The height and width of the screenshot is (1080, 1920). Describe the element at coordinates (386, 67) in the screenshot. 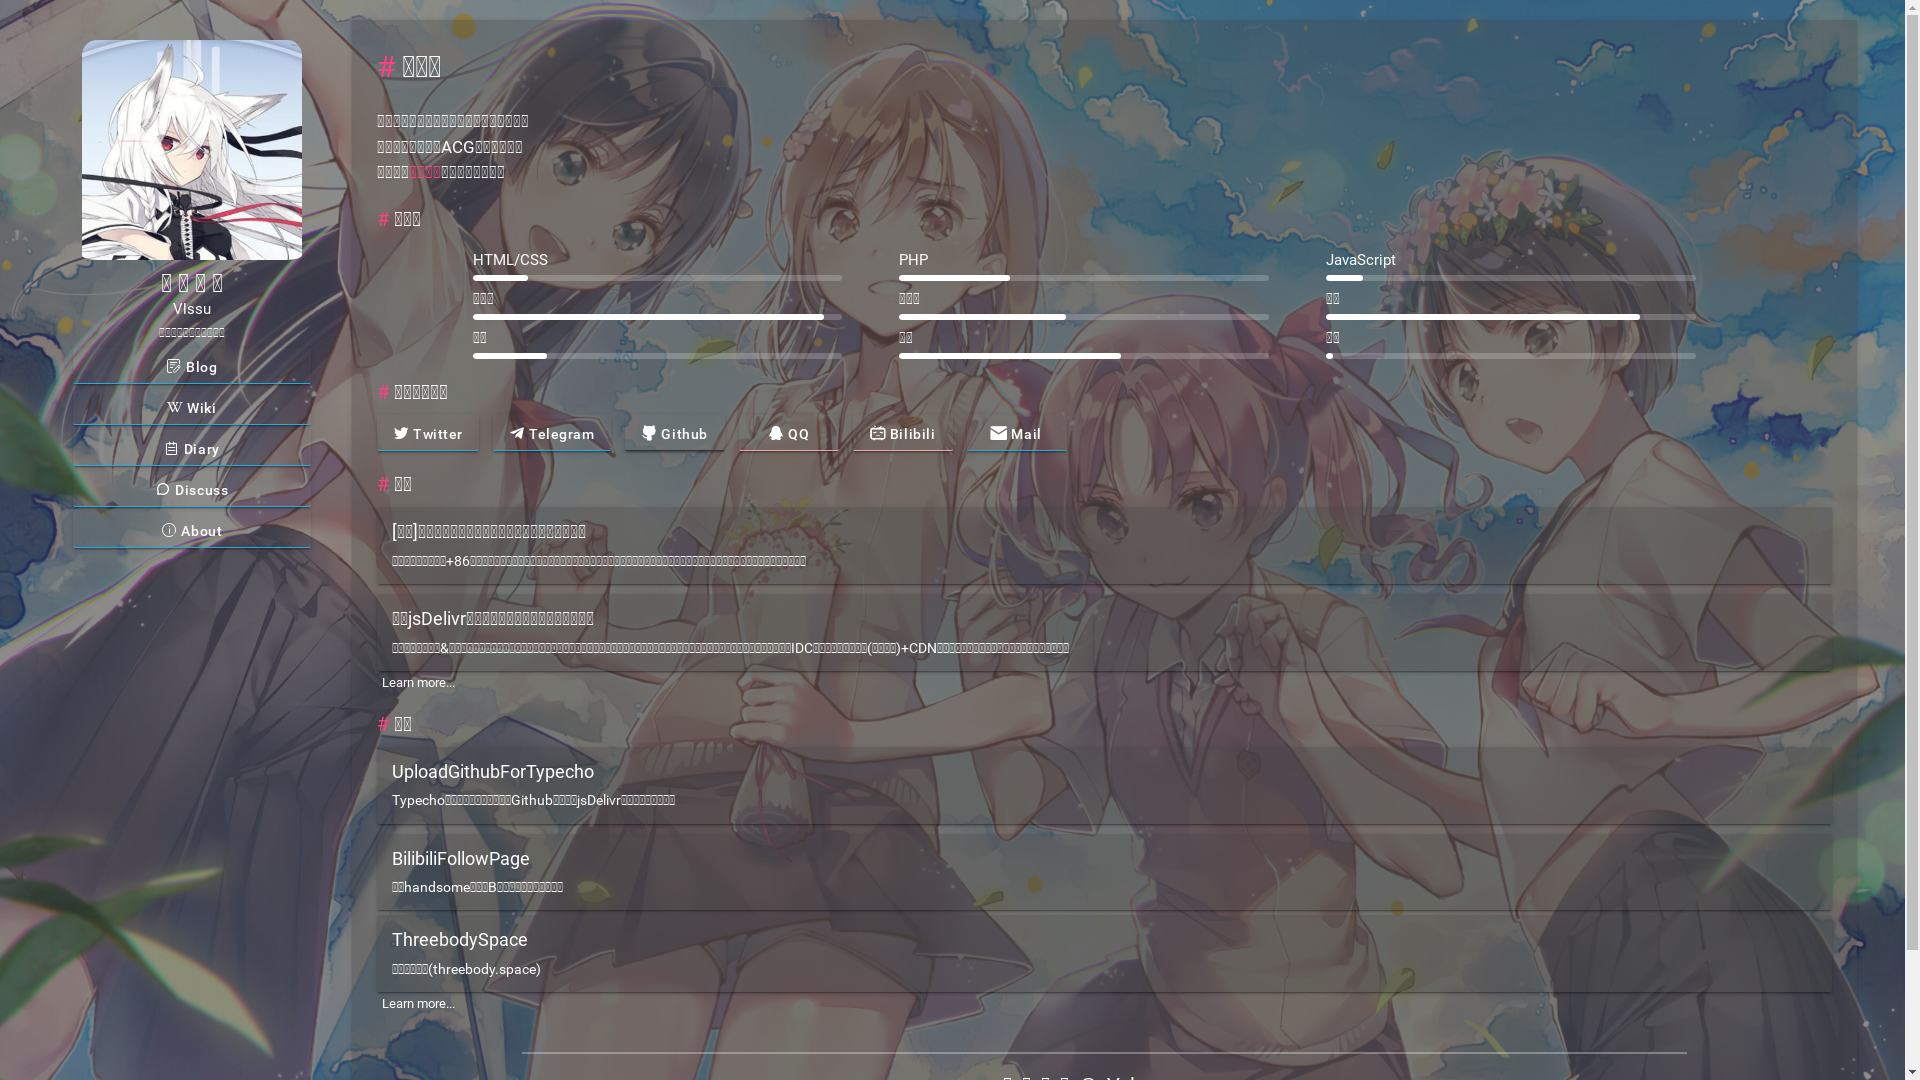

I see `#` at that location.